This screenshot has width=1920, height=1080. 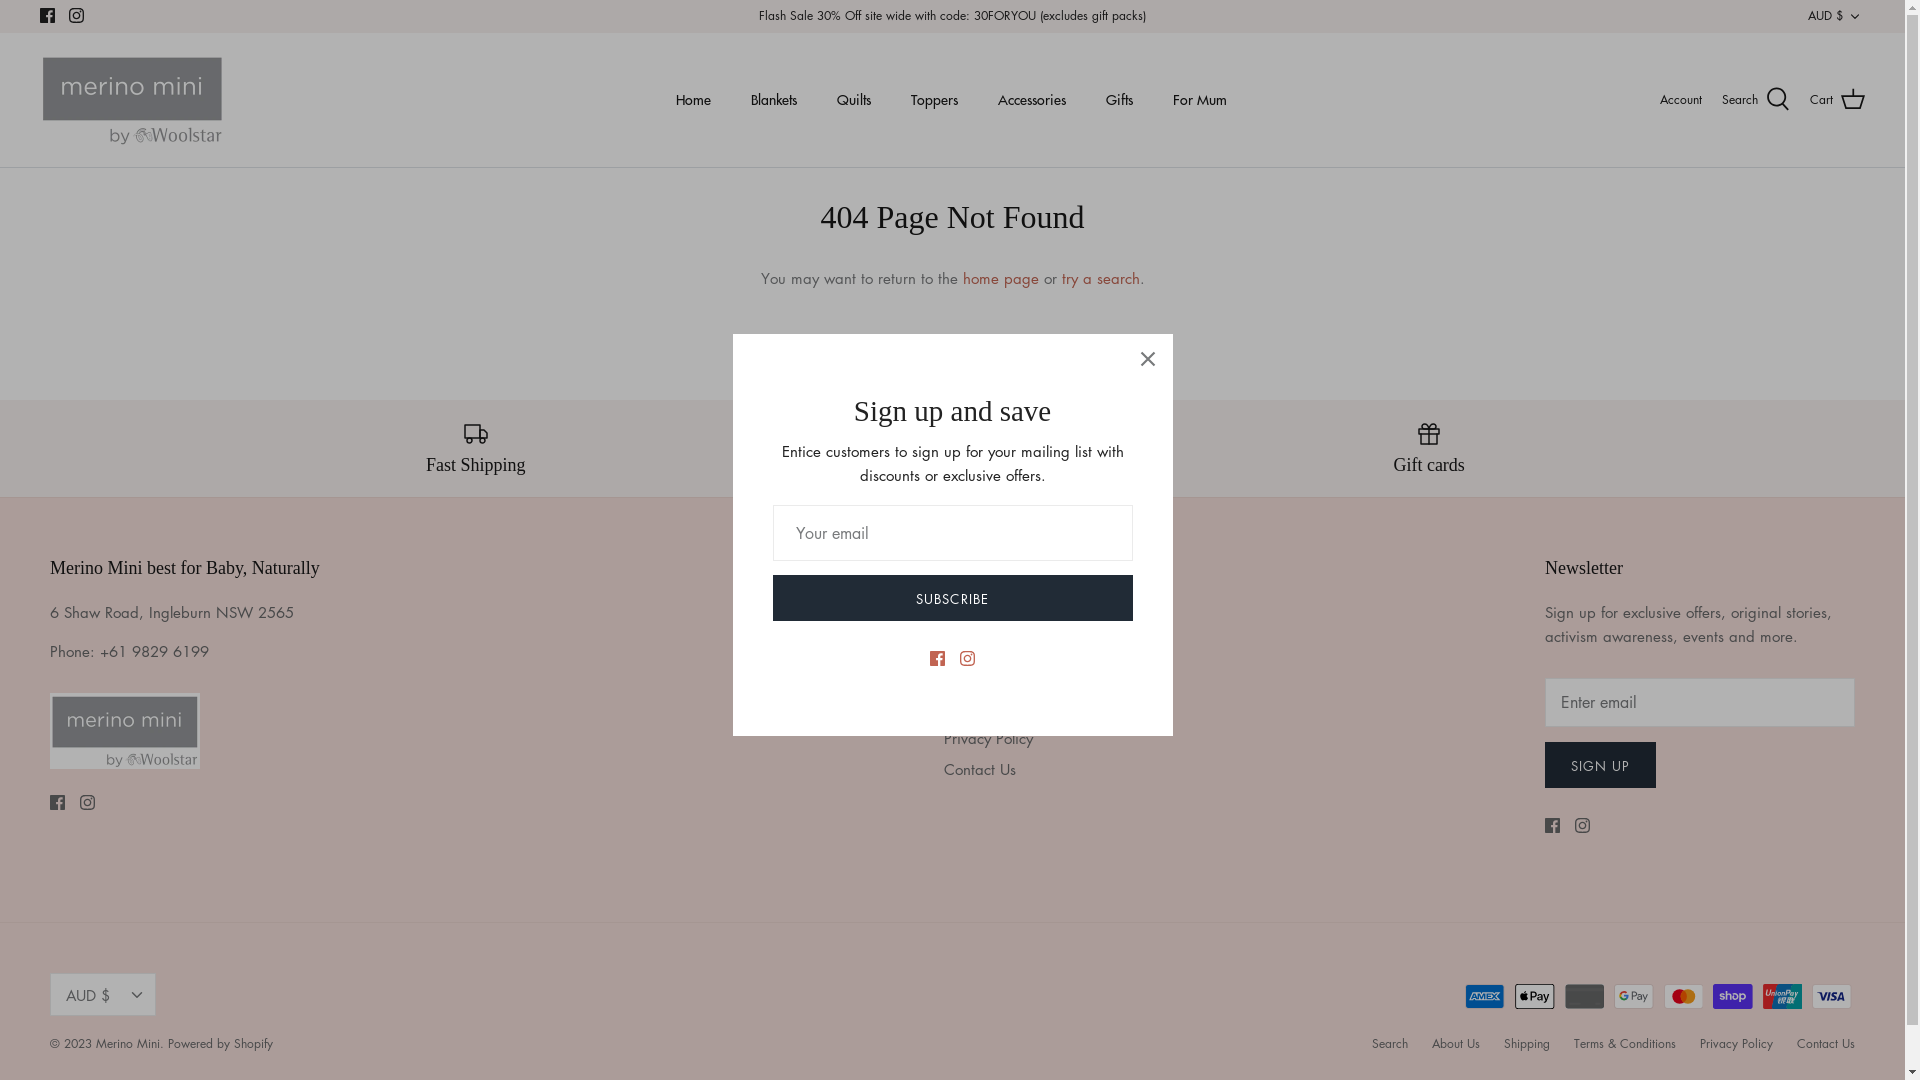 What do you see at coordinates (1600, 765) in the screenshot?
I see `SIGN UP` at bounding box center [1600, 765].